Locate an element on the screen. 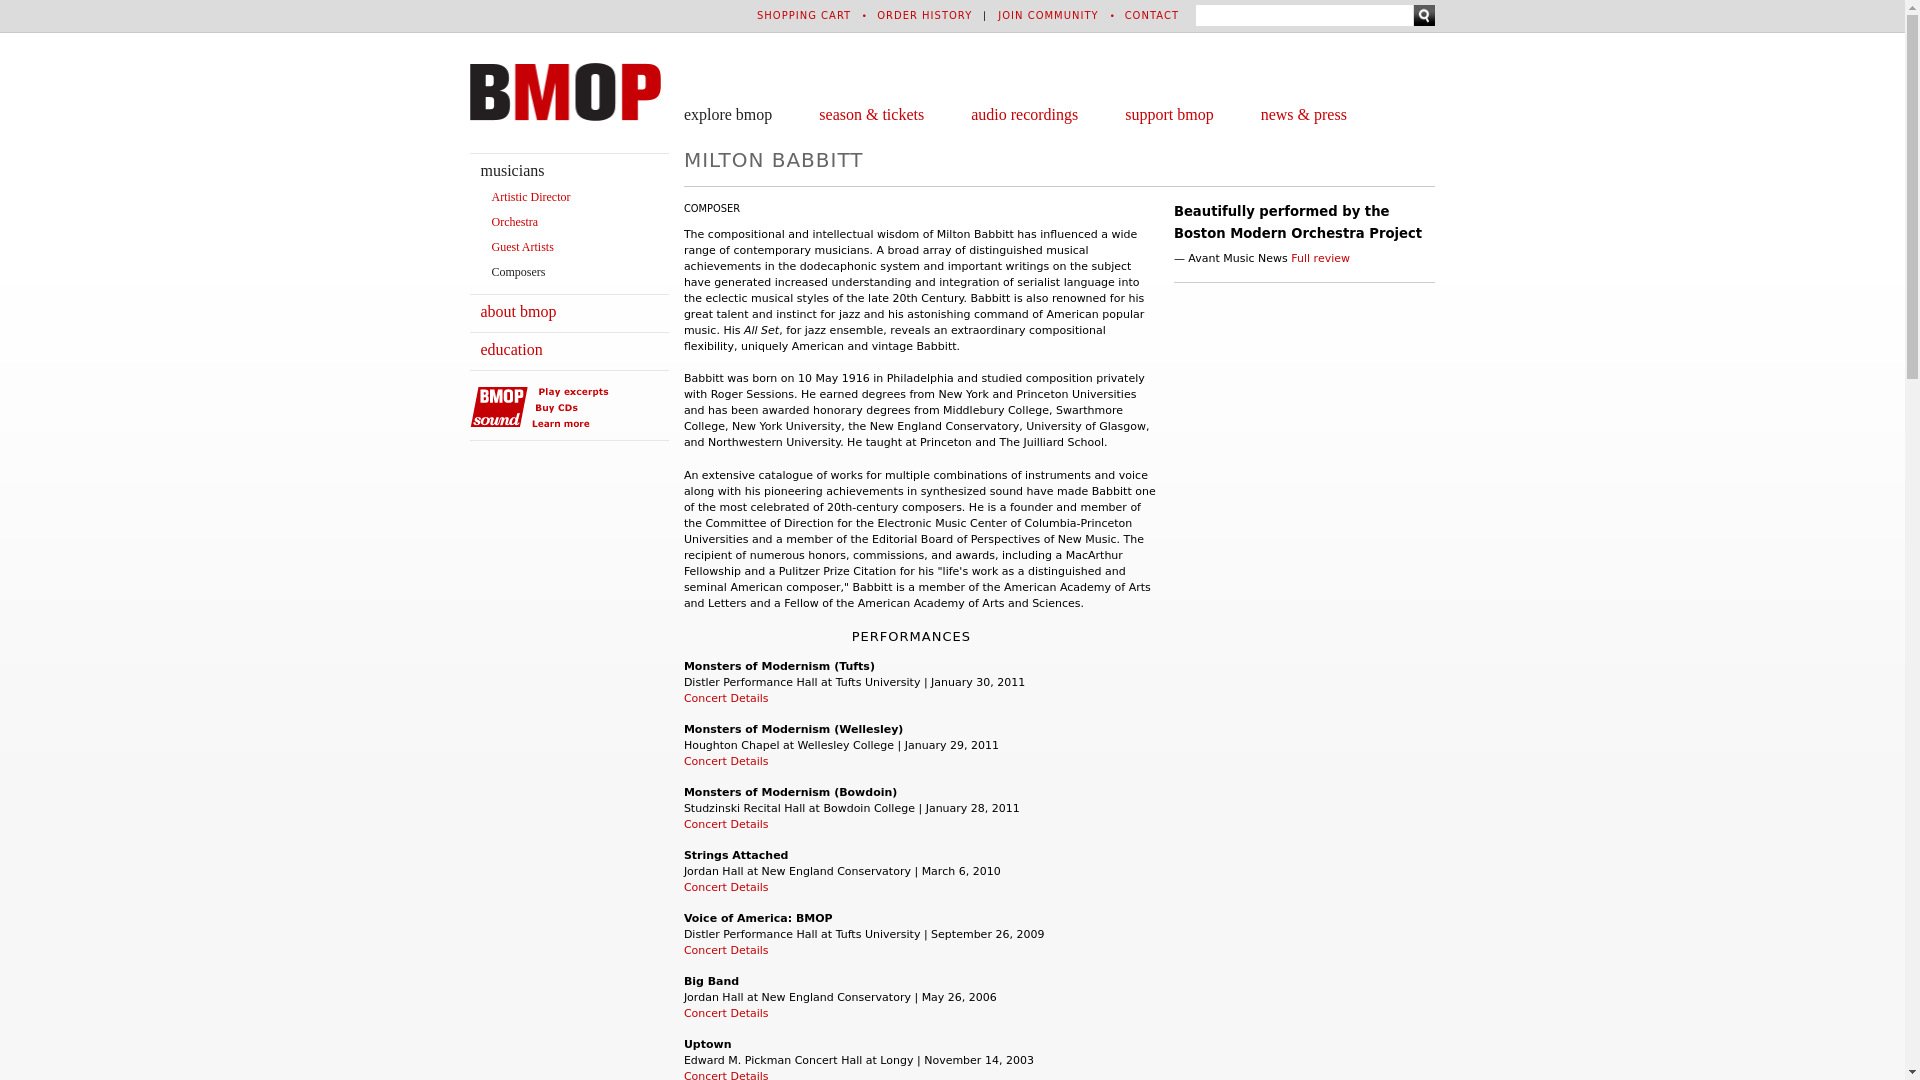 The height and width of the screenshot is (1080, 1920). Home is located at coordinates (565, 91).